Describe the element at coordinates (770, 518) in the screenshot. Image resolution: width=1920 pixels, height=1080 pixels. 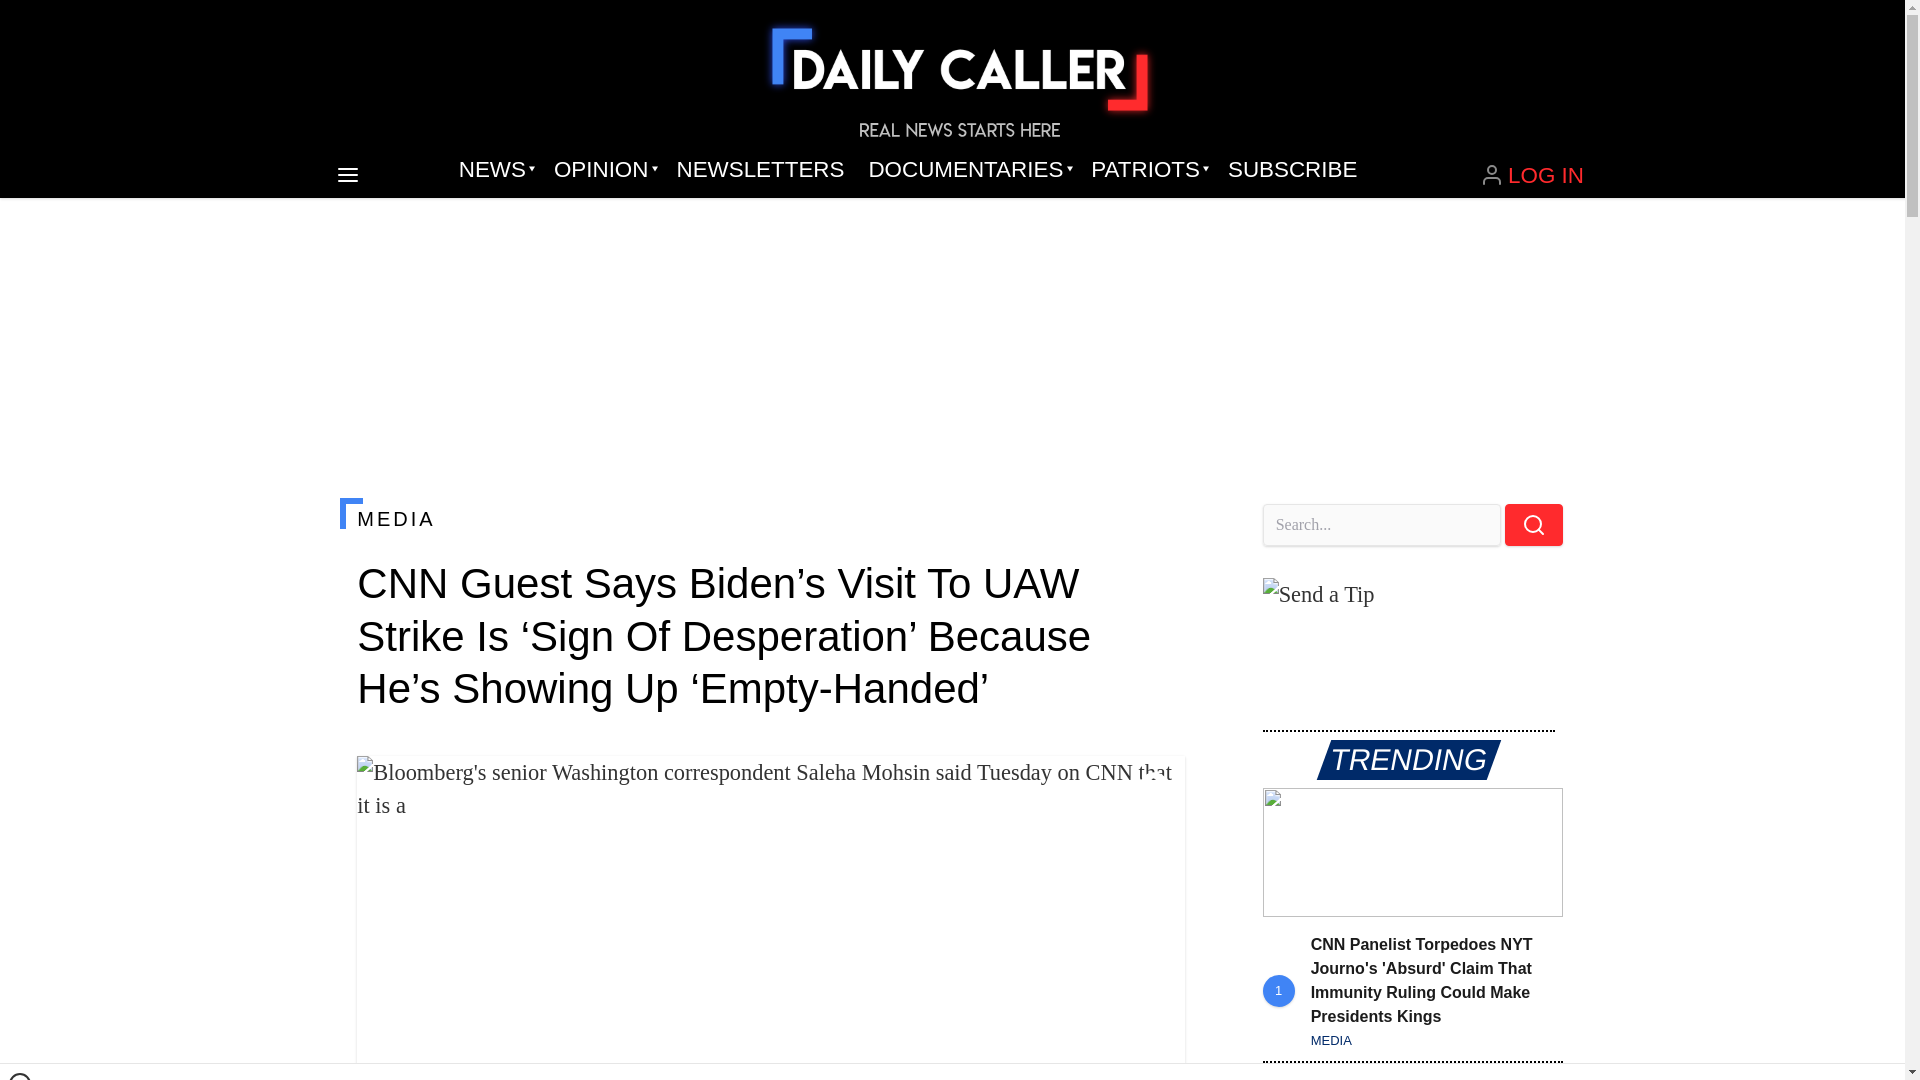
I see `MEDIA` at that location.